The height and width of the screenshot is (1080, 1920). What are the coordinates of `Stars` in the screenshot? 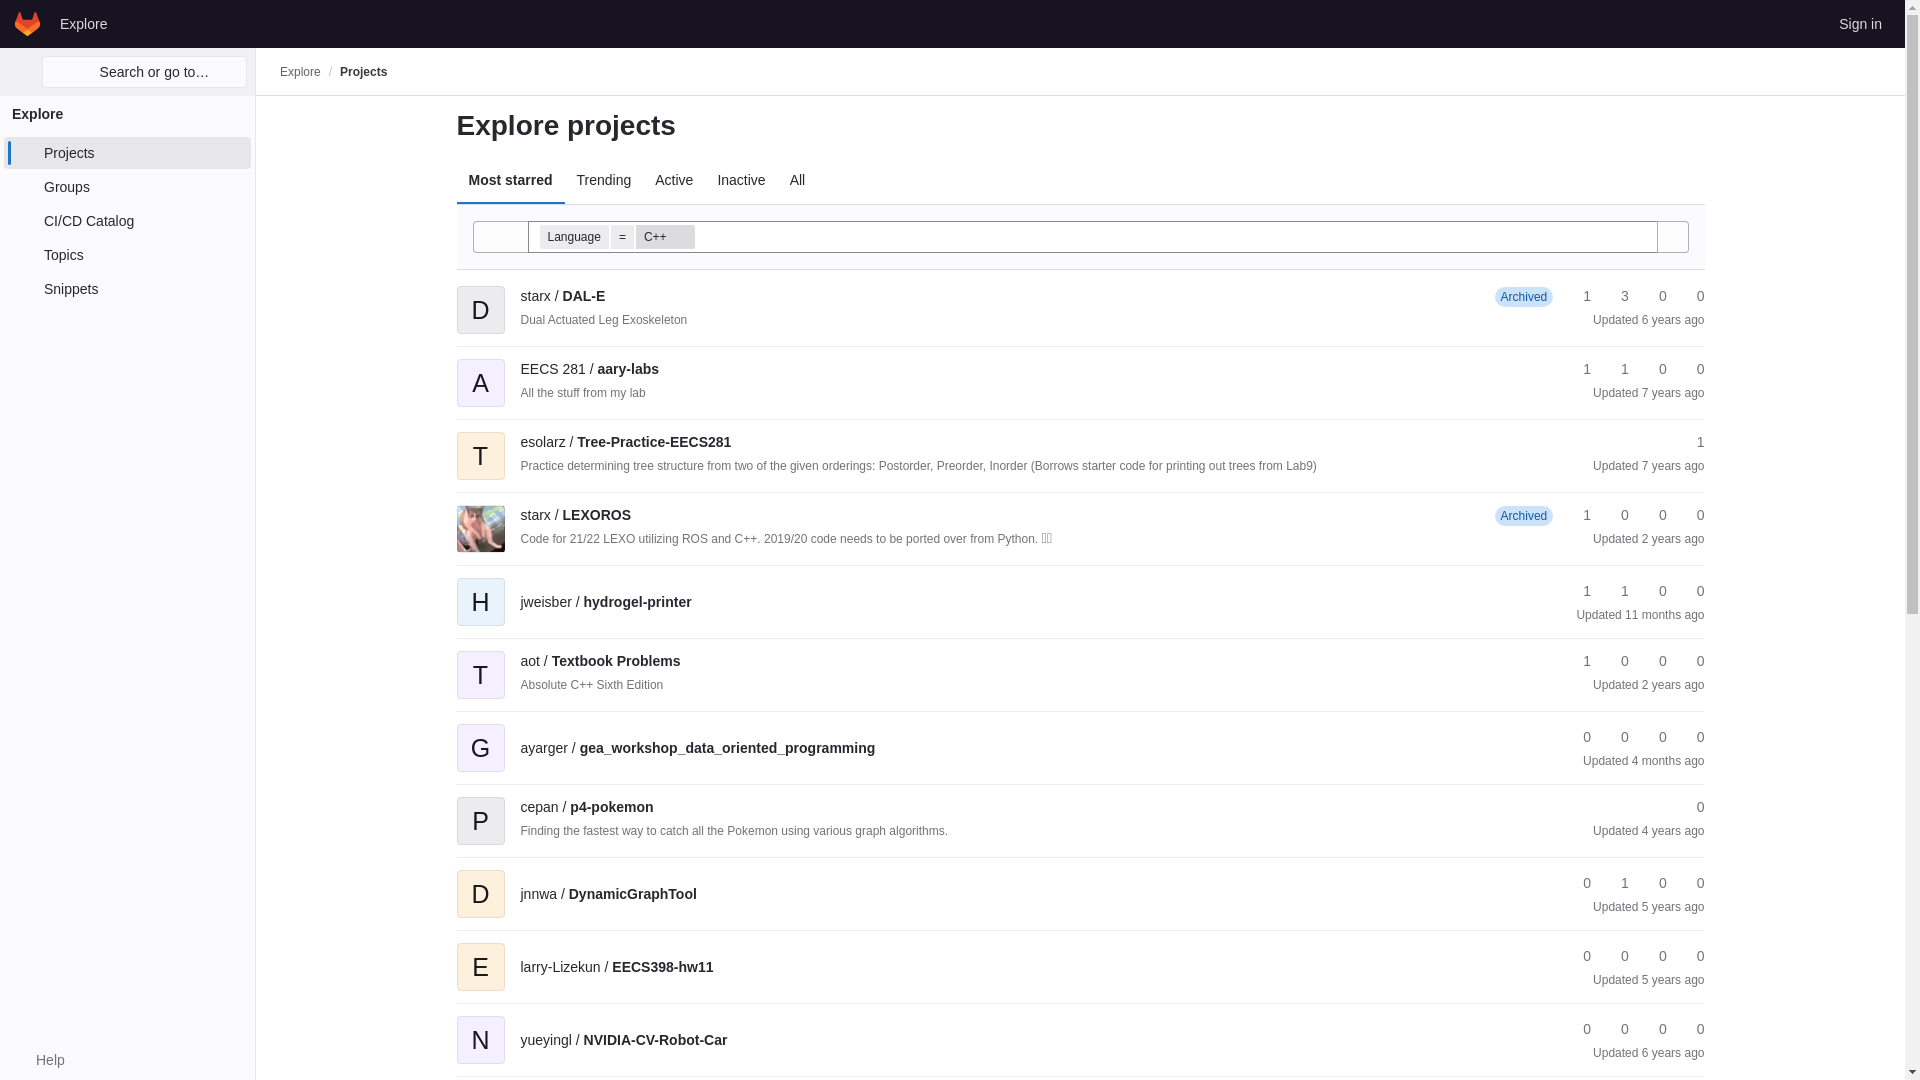 It's located at (1578, 369).